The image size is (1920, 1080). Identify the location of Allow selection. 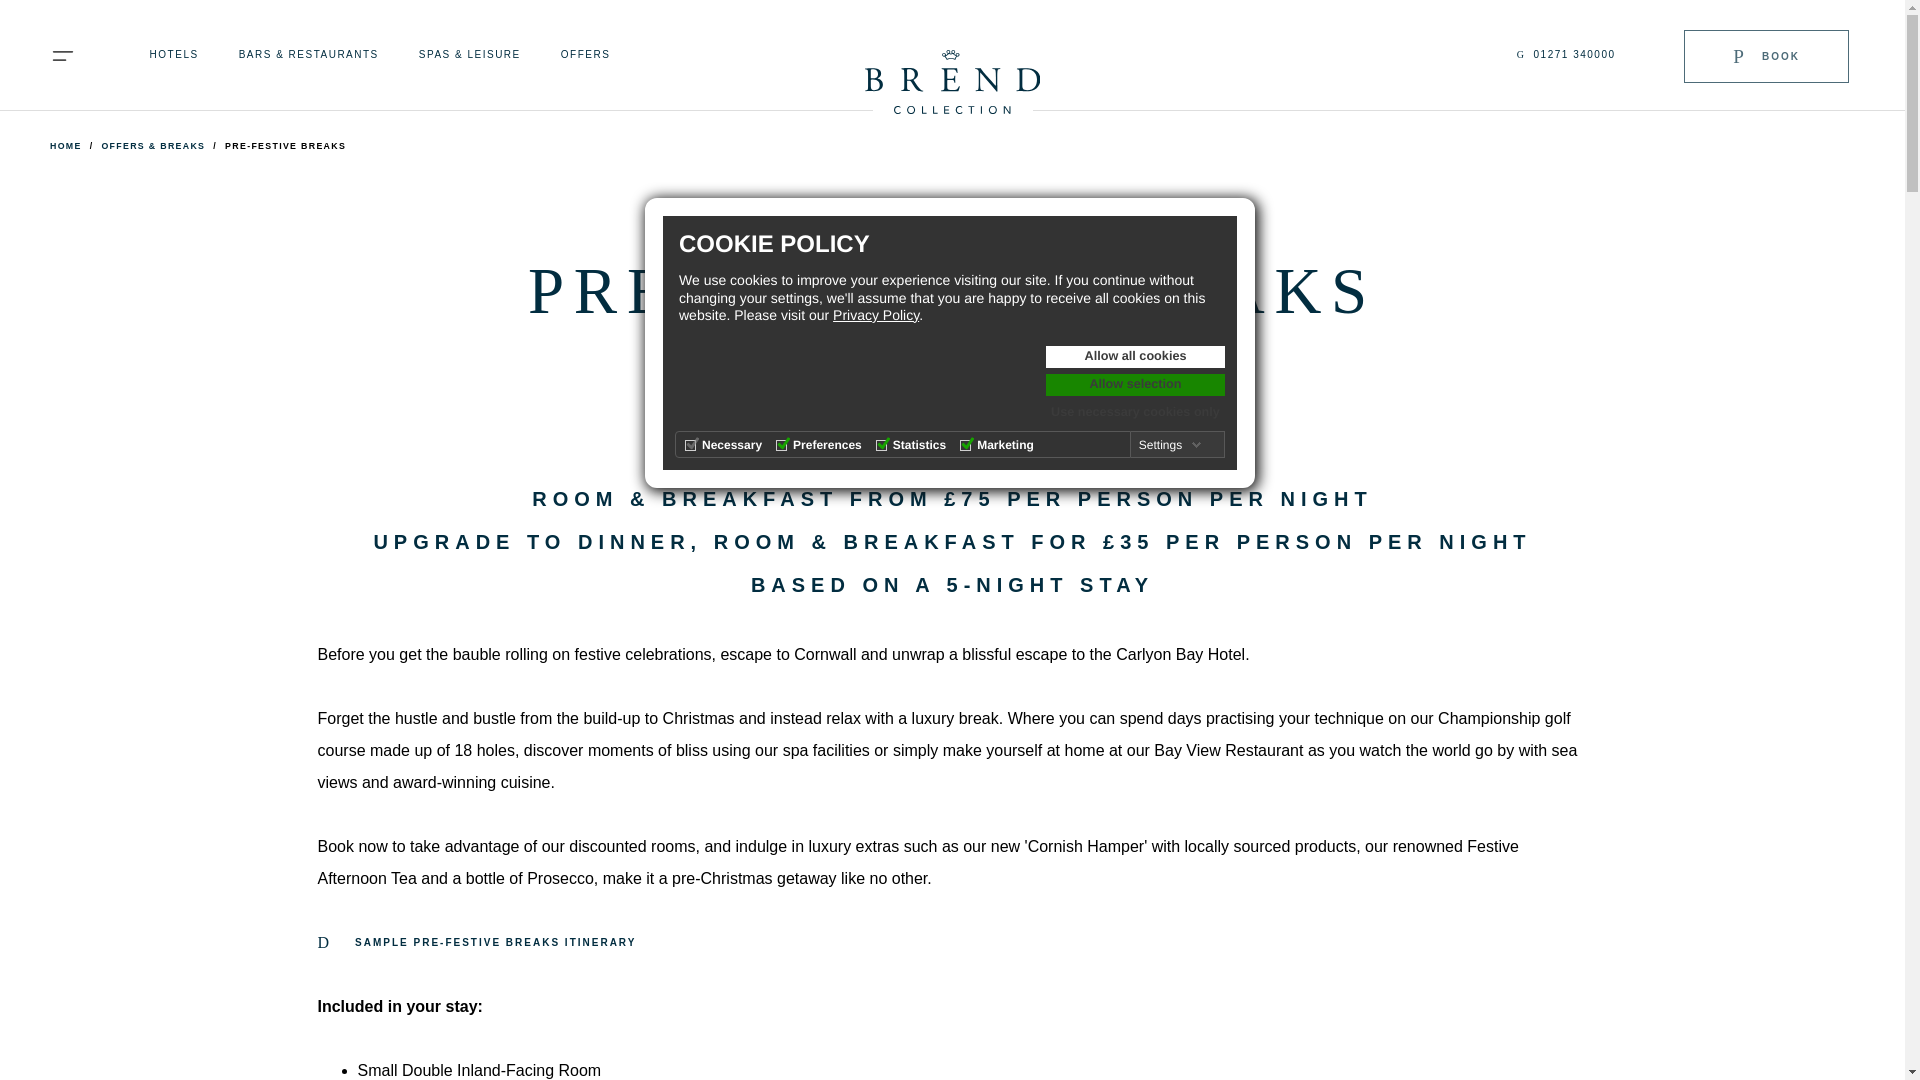
(1135, 384).